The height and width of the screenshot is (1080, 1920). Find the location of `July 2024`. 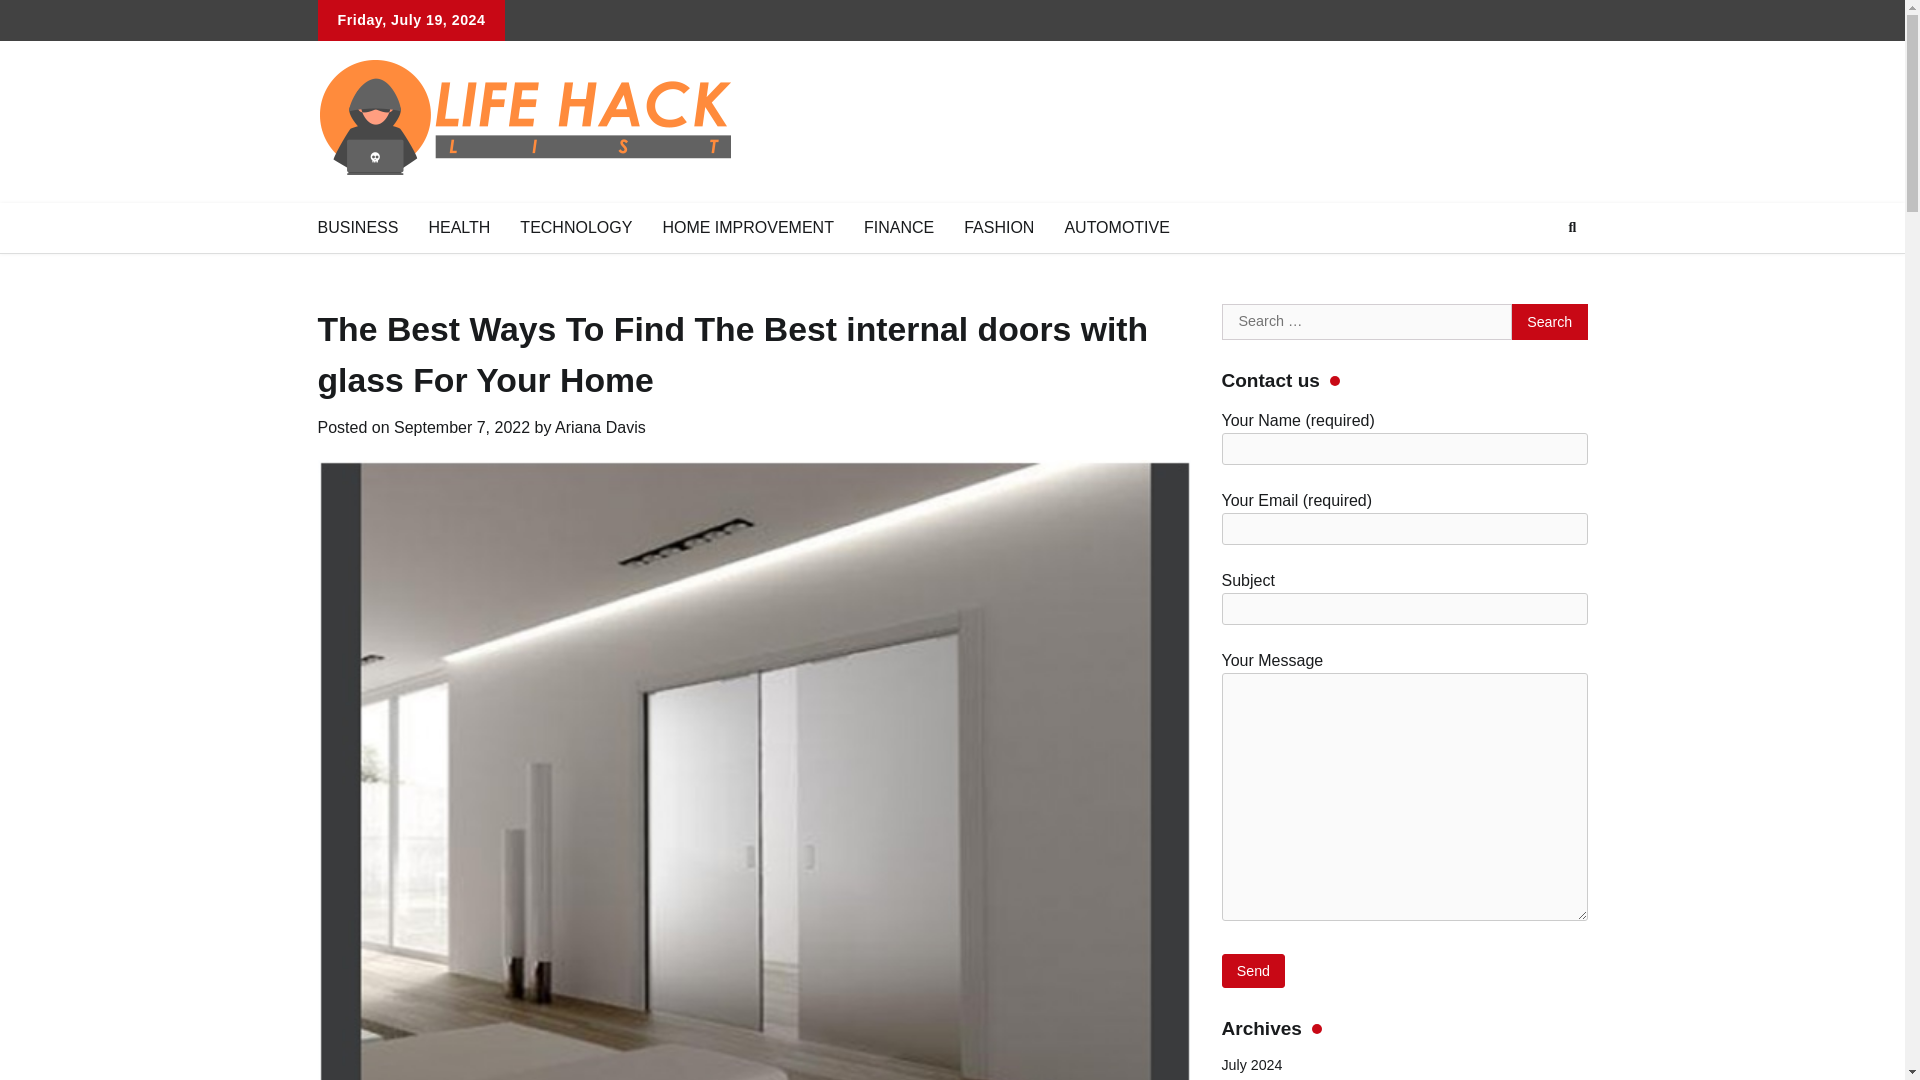

July 2024 is located at coordinates (1252, 1065).